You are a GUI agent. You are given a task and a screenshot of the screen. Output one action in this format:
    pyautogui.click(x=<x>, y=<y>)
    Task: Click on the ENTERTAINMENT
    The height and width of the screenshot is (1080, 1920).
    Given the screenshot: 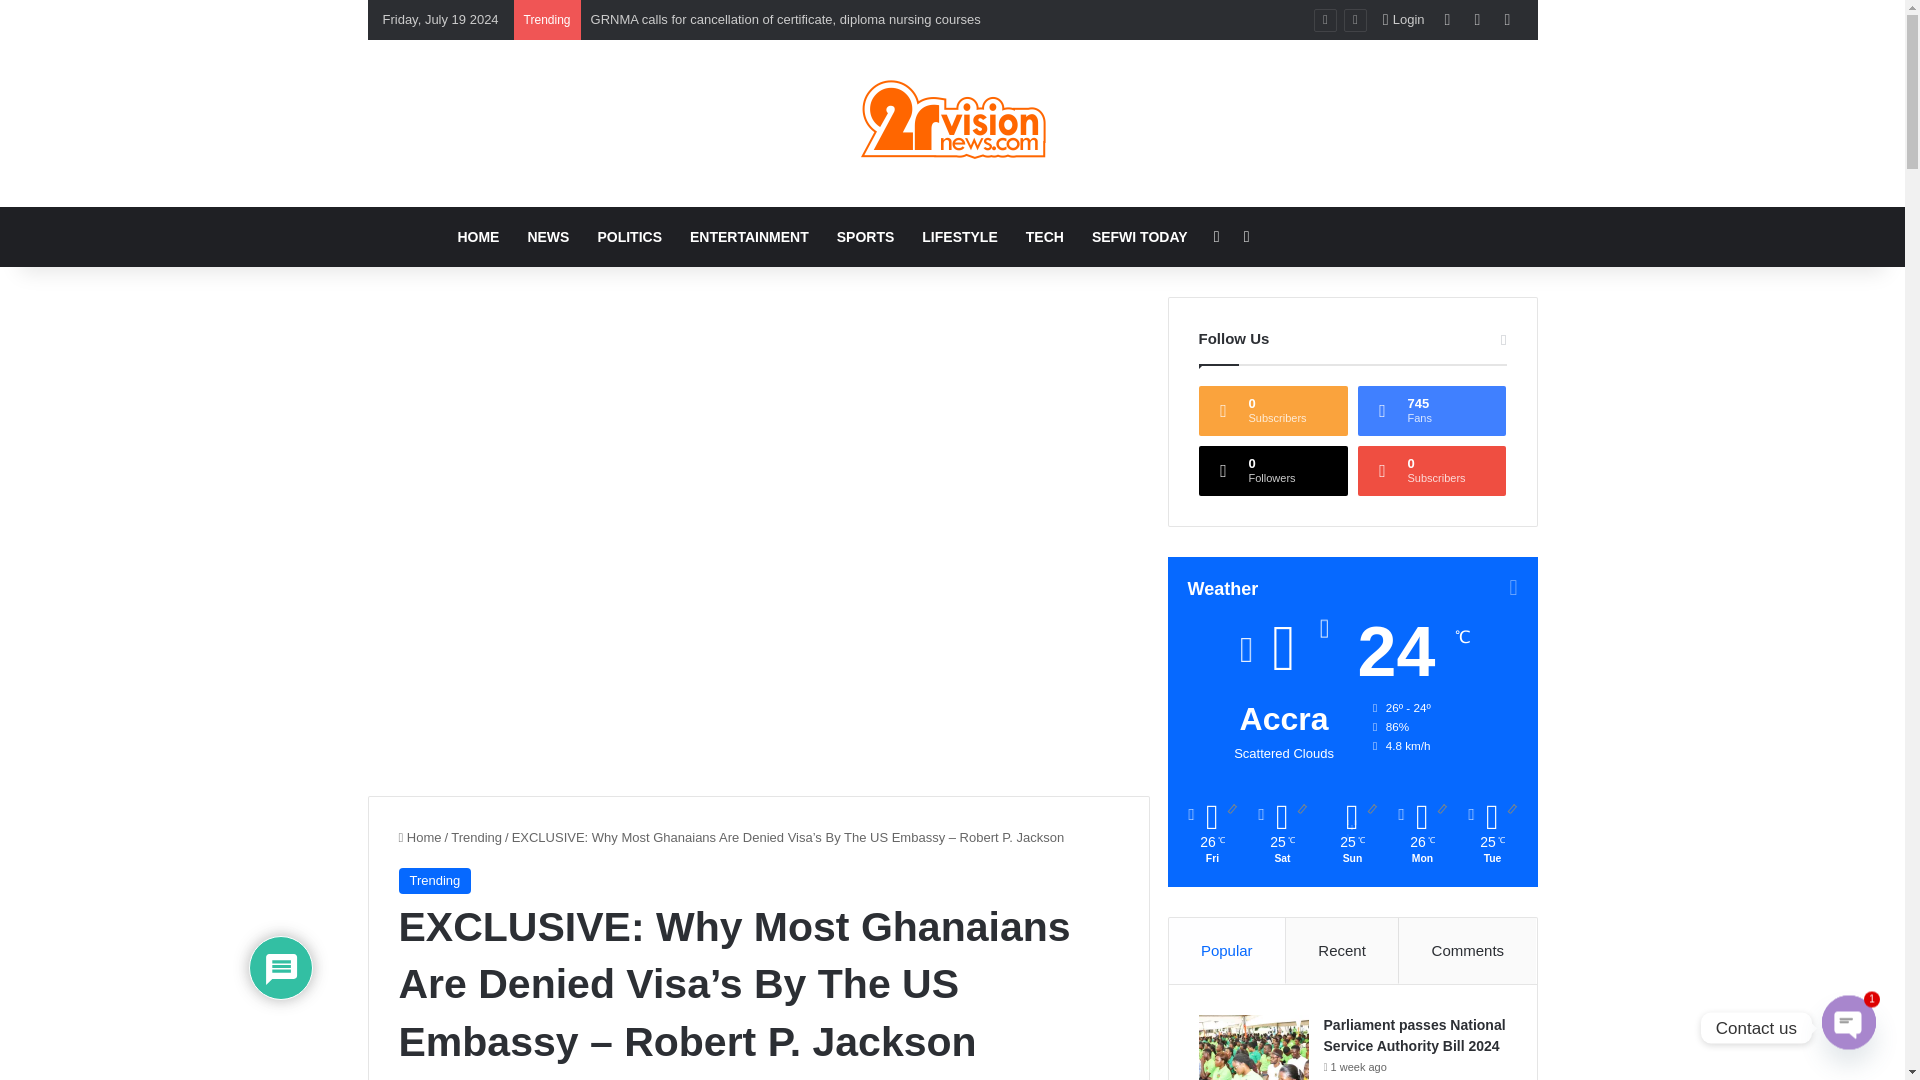 What is the action you would take?
    pyautogui.click(x=749, y=236)
    